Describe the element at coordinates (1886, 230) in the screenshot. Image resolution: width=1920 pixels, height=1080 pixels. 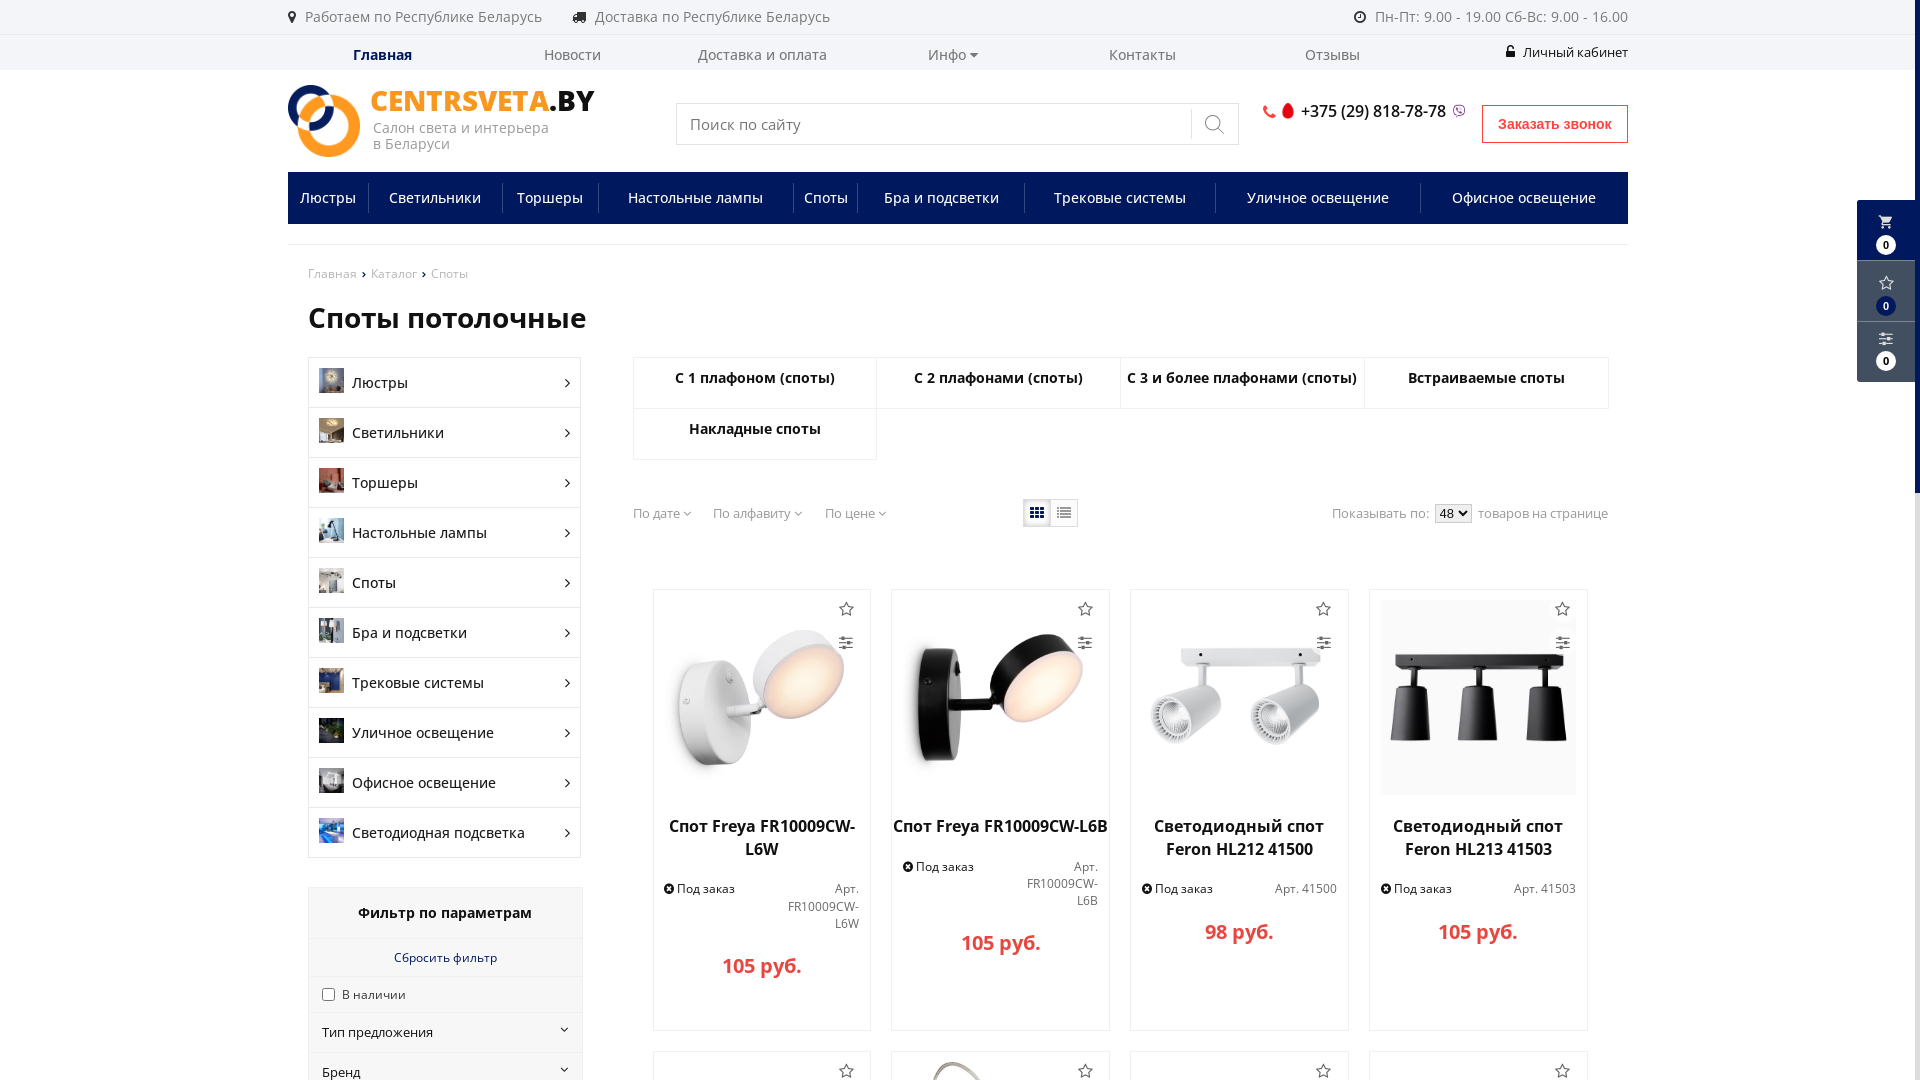
I see `local_grocery_store
0` at that location.